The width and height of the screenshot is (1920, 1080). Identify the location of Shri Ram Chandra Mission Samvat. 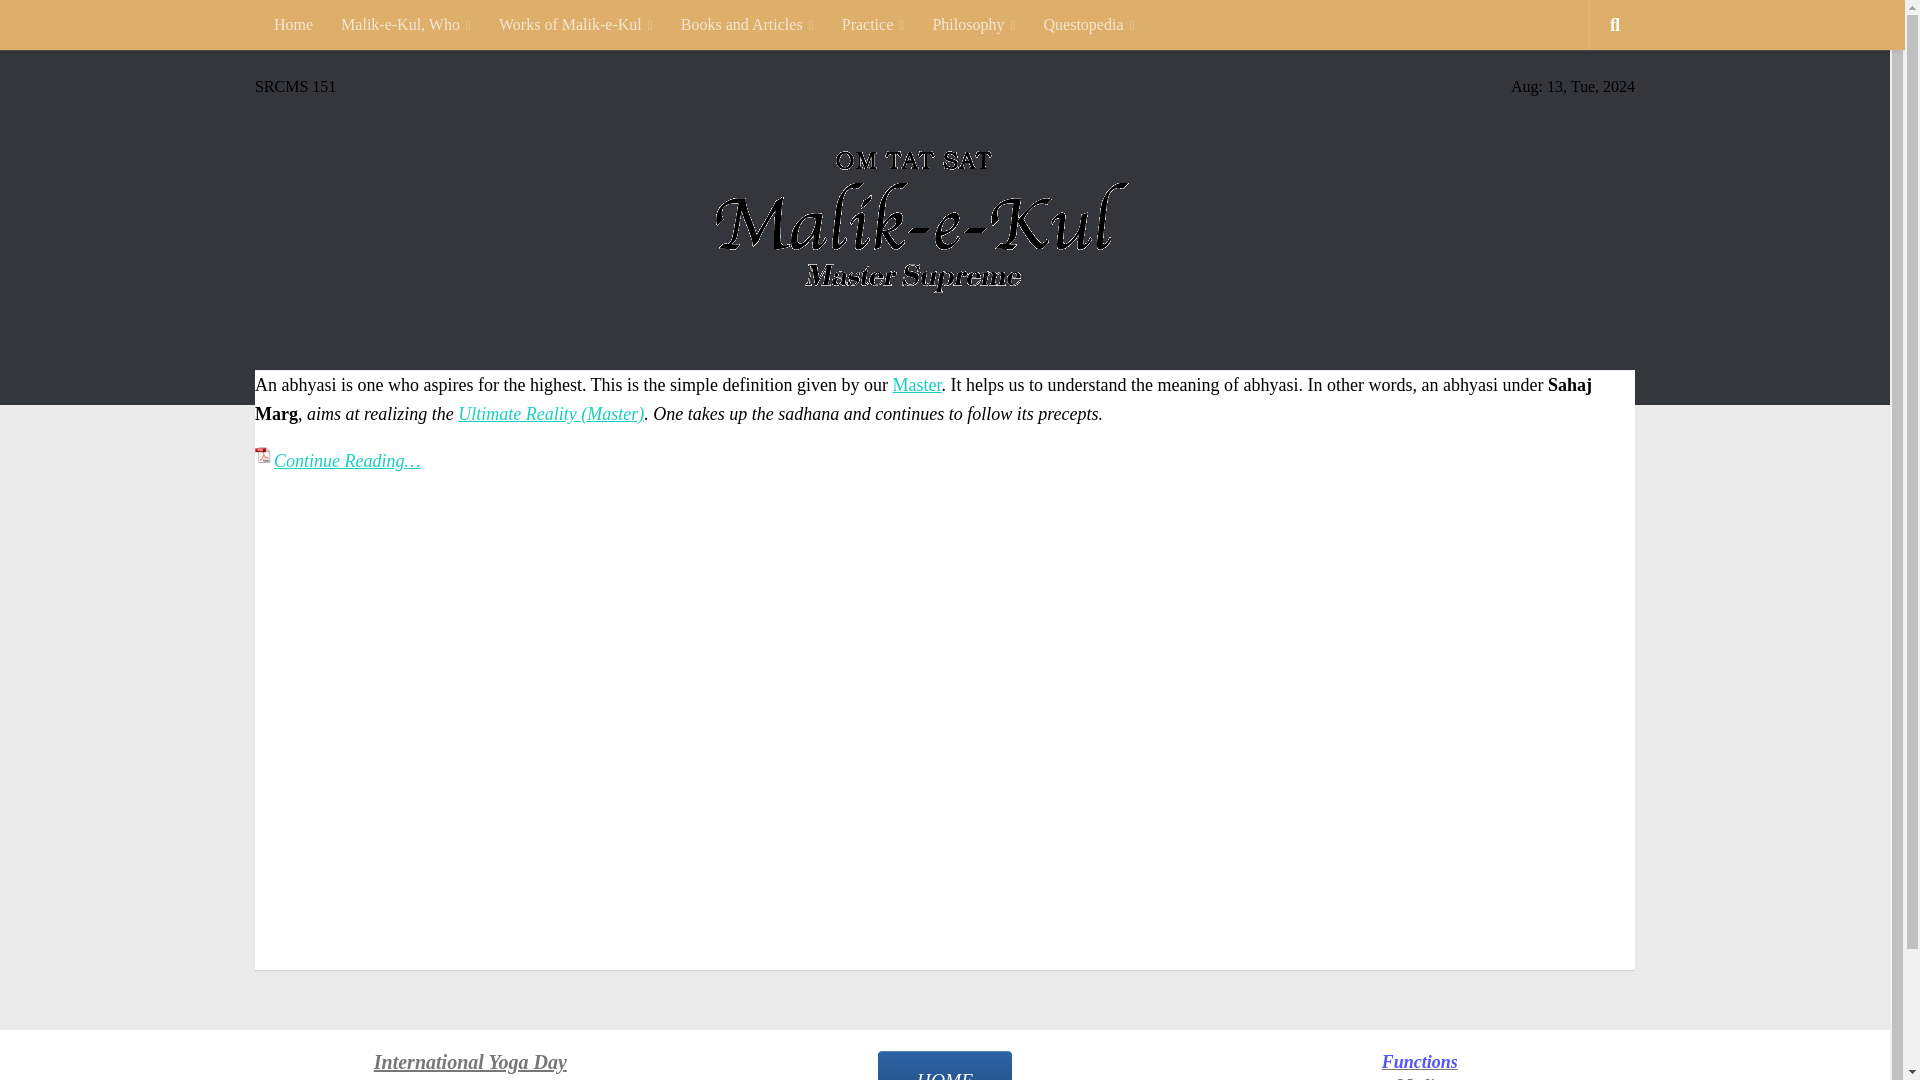
(296, 86).